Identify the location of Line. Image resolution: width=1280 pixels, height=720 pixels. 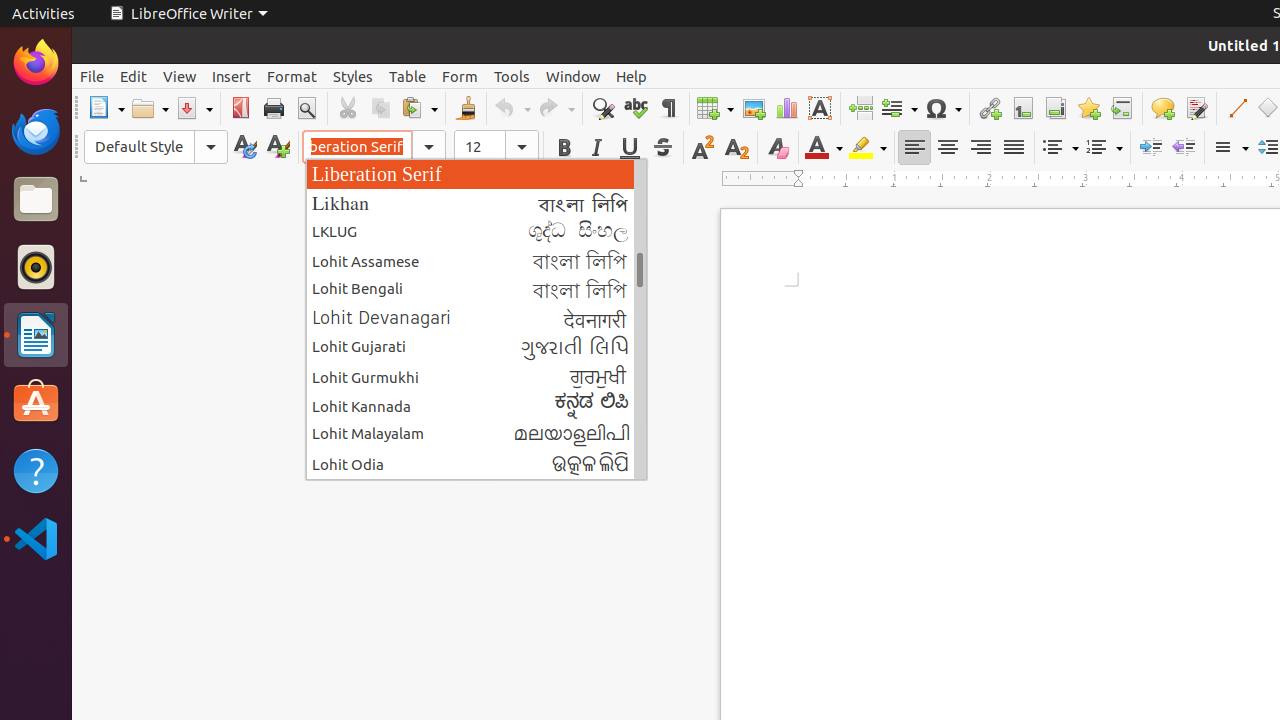
(1236, 108).